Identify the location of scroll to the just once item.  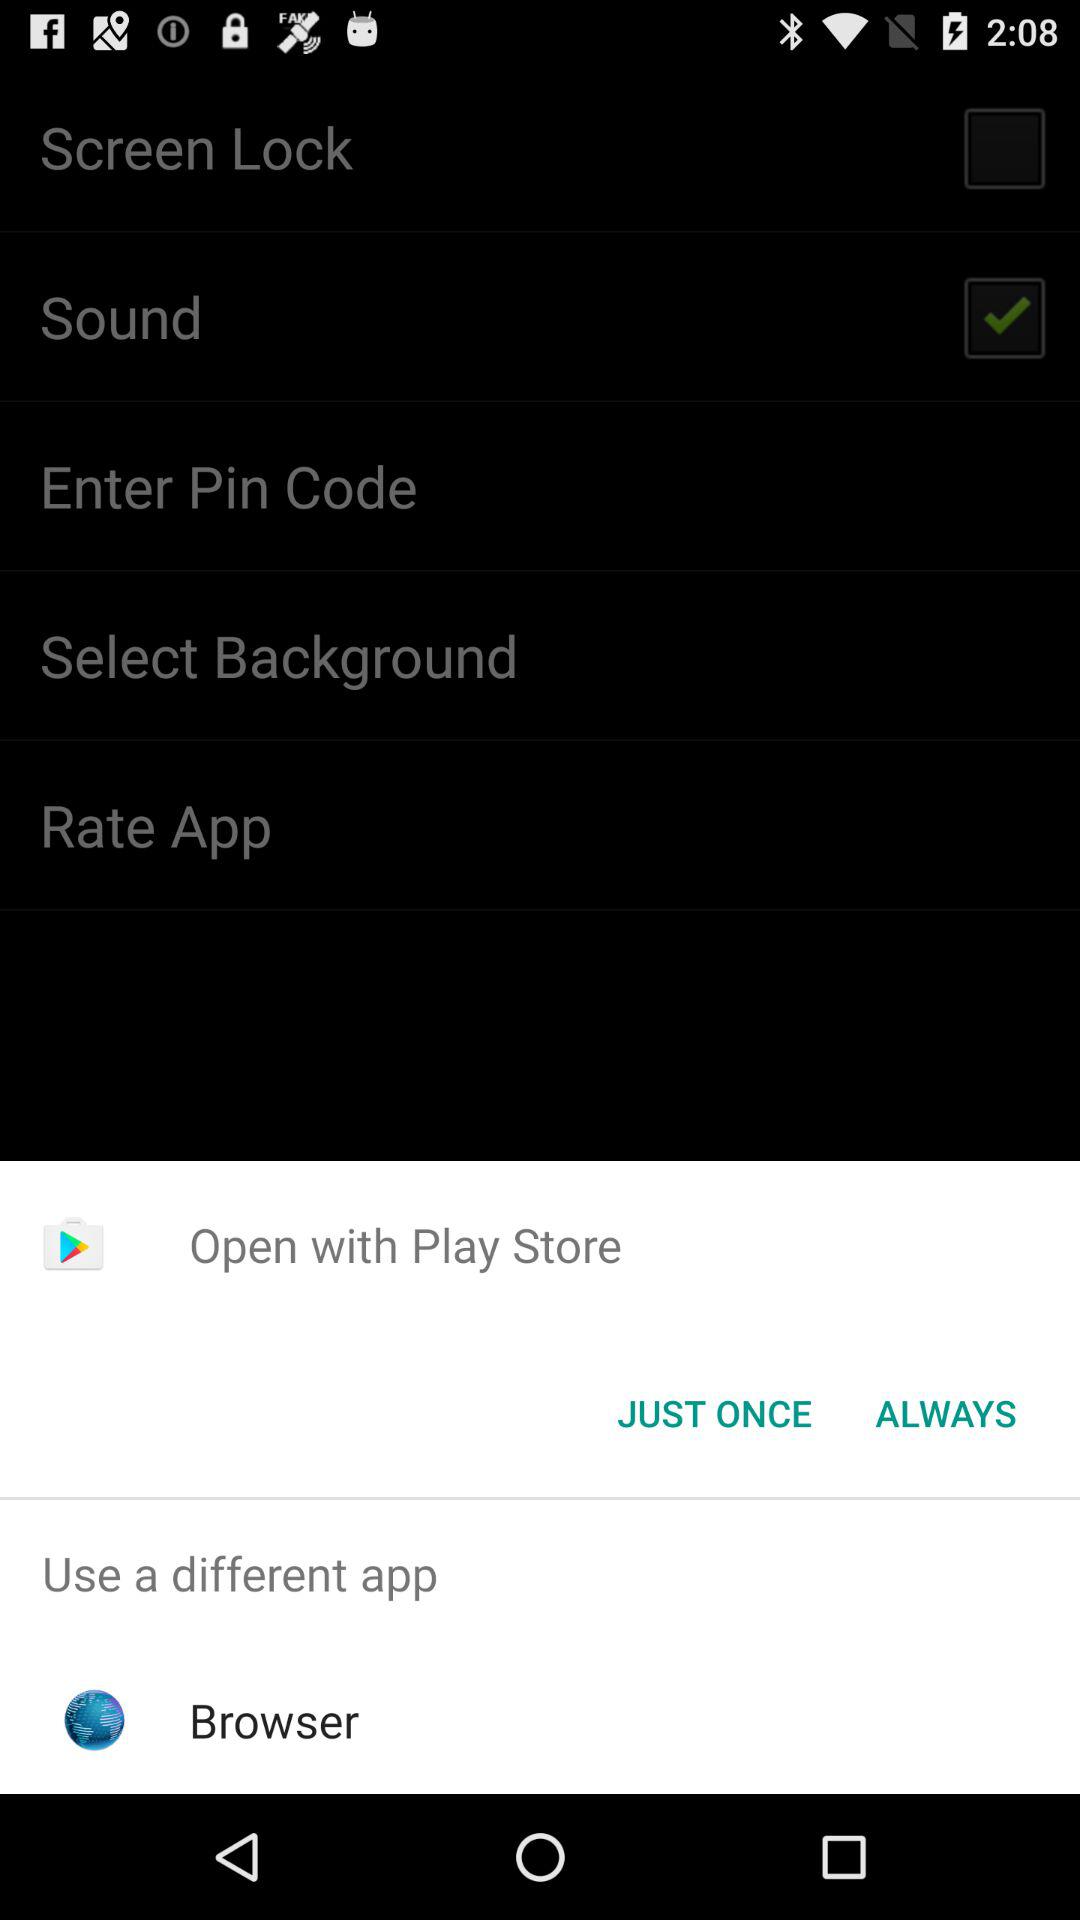
(714, 1413).